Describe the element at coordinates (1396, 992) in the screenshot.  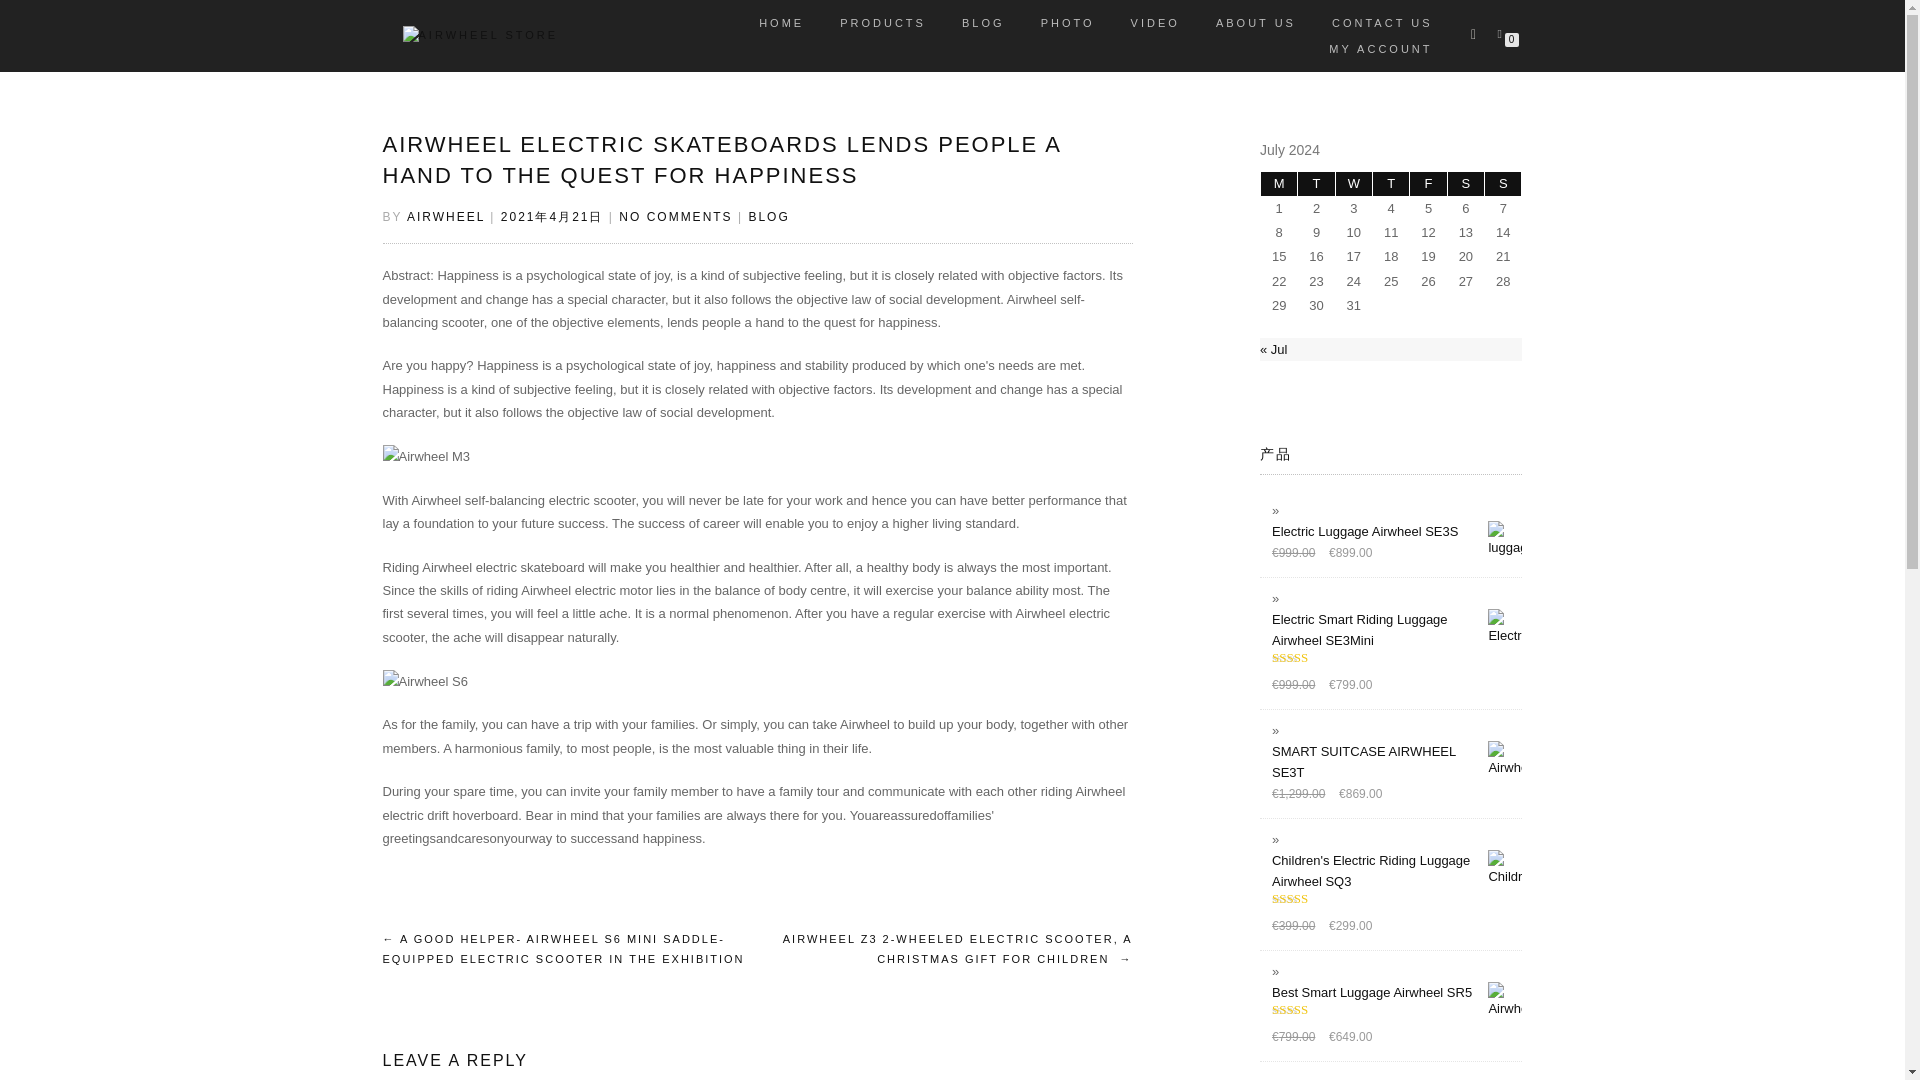
I see `Best Smart Luggage Airwheel SR5` at that location.